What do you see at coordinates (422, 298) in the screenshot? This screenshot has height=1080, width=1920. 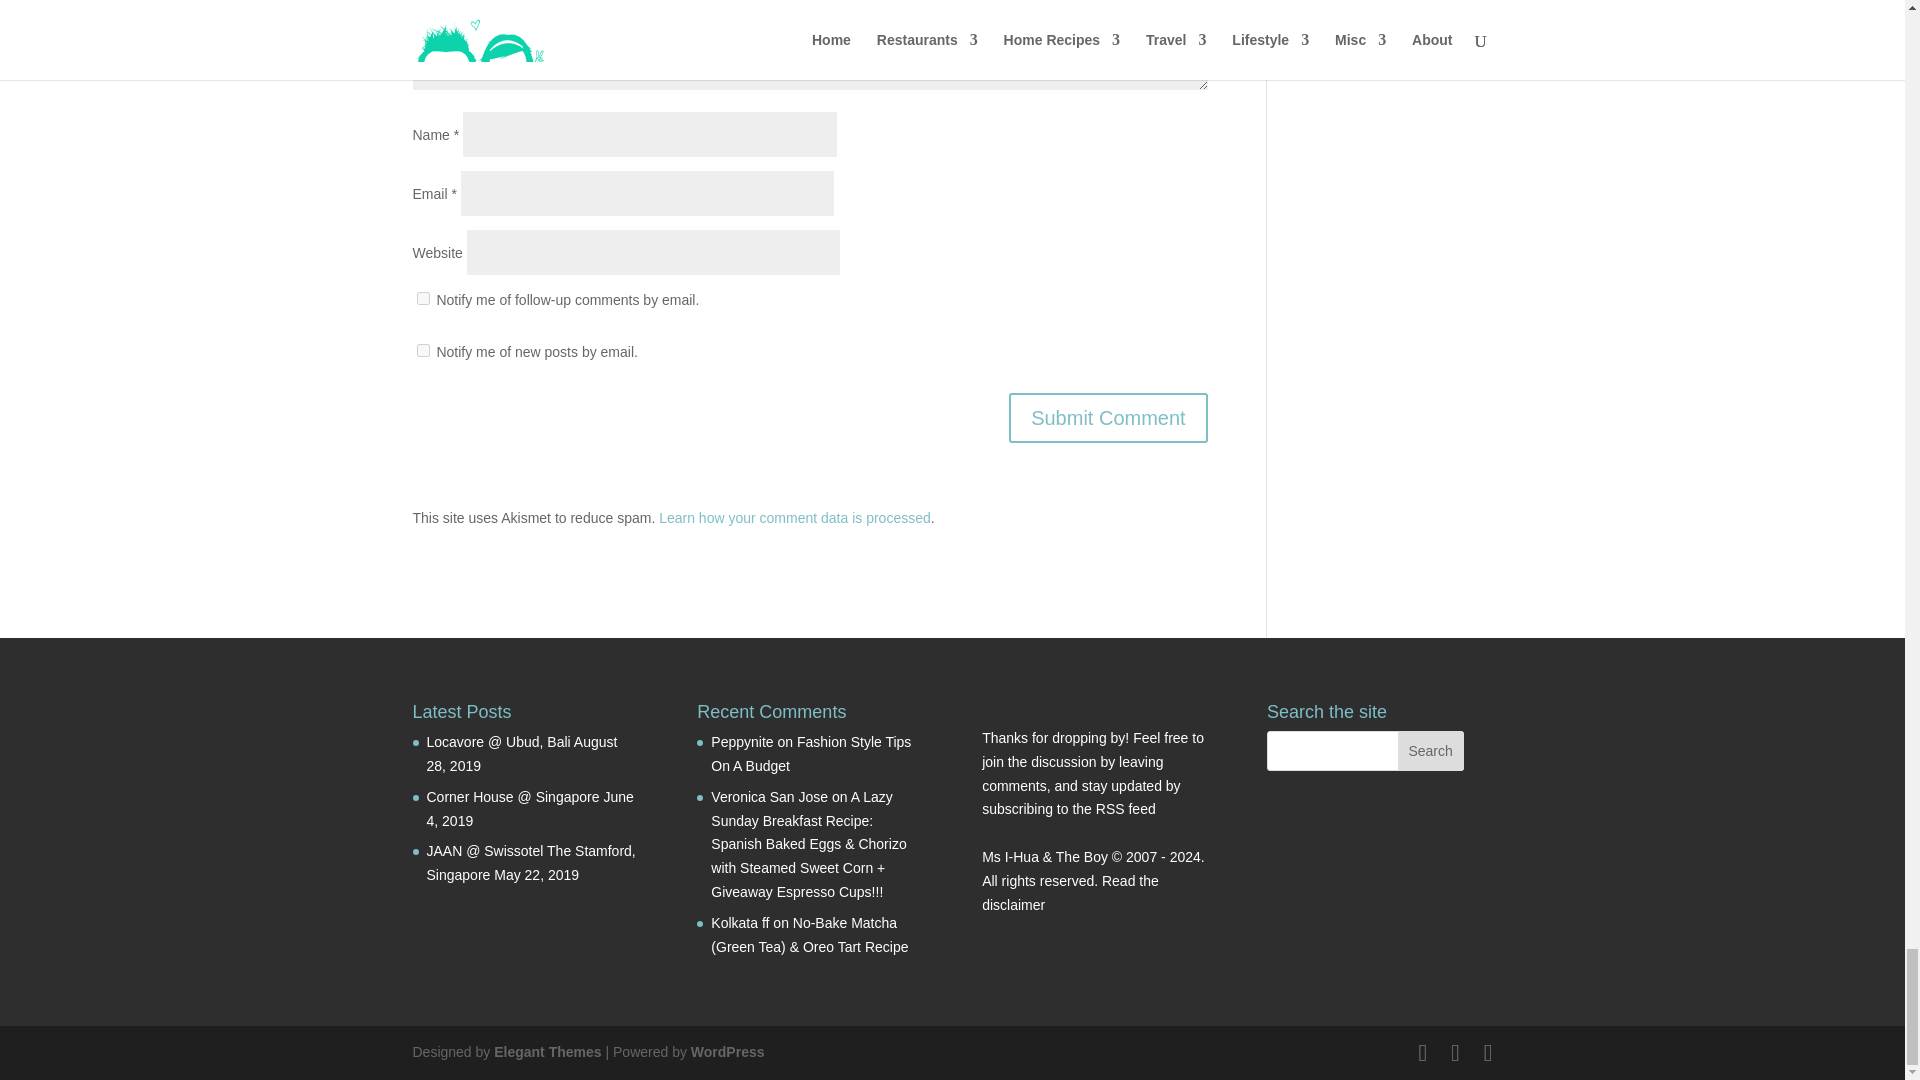 I see `subscribe` at bounding box center [422, 298].